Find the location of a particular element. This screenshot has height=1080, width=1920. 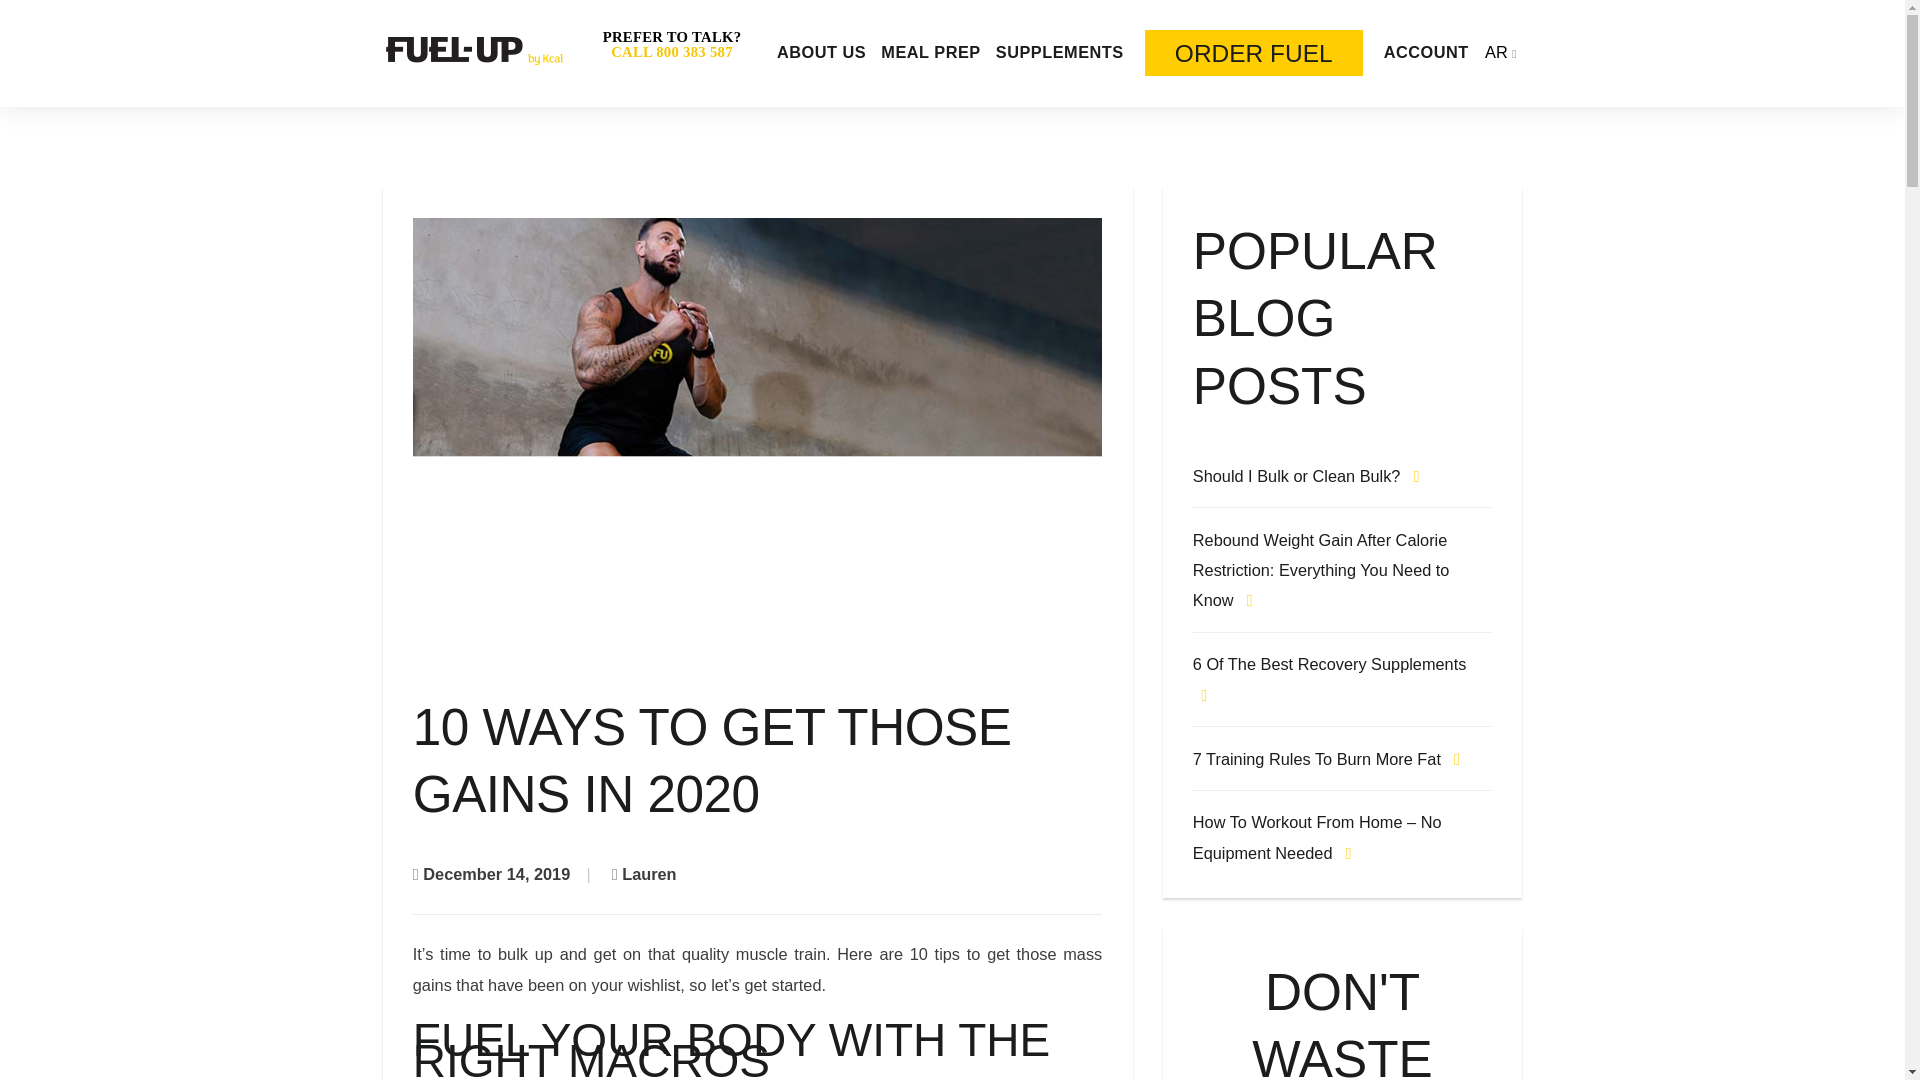

AR is located at coordinates (1496, 52).